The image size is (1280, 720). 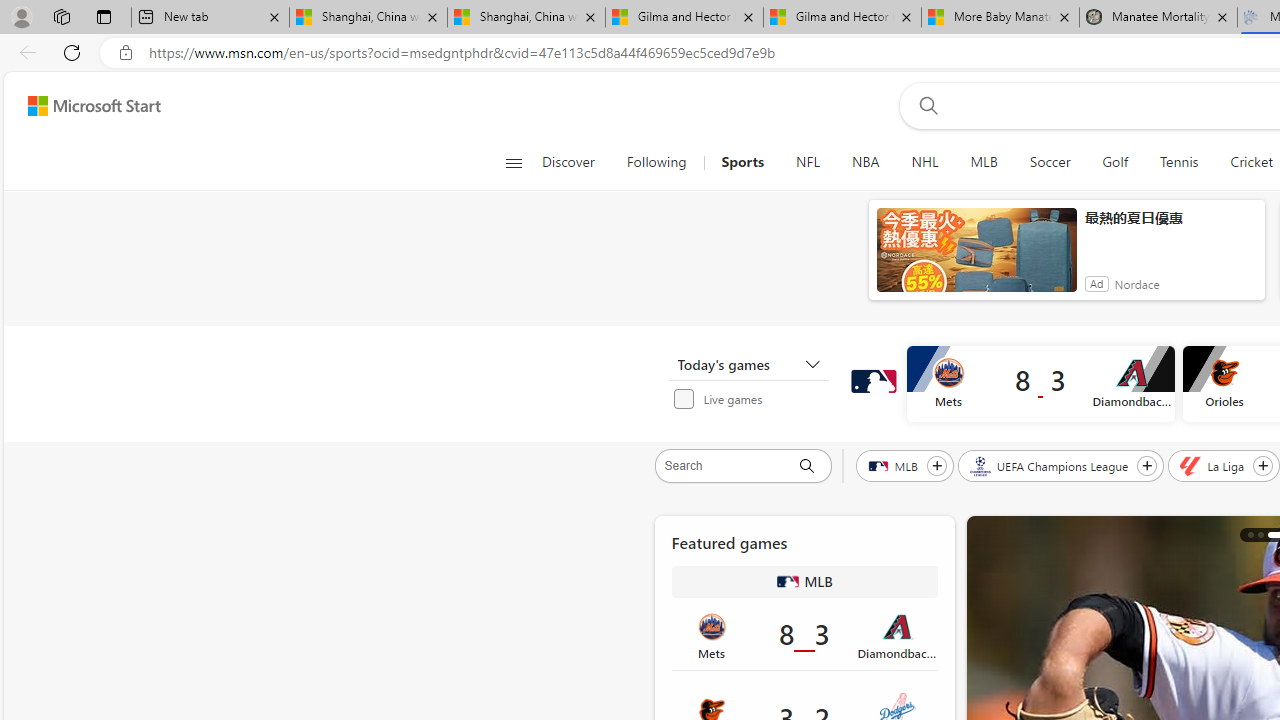 What do you see at coordinates (1263, 465) in the screenshot?
I see `Follow La Liga` at bounding box center [1263, 465].